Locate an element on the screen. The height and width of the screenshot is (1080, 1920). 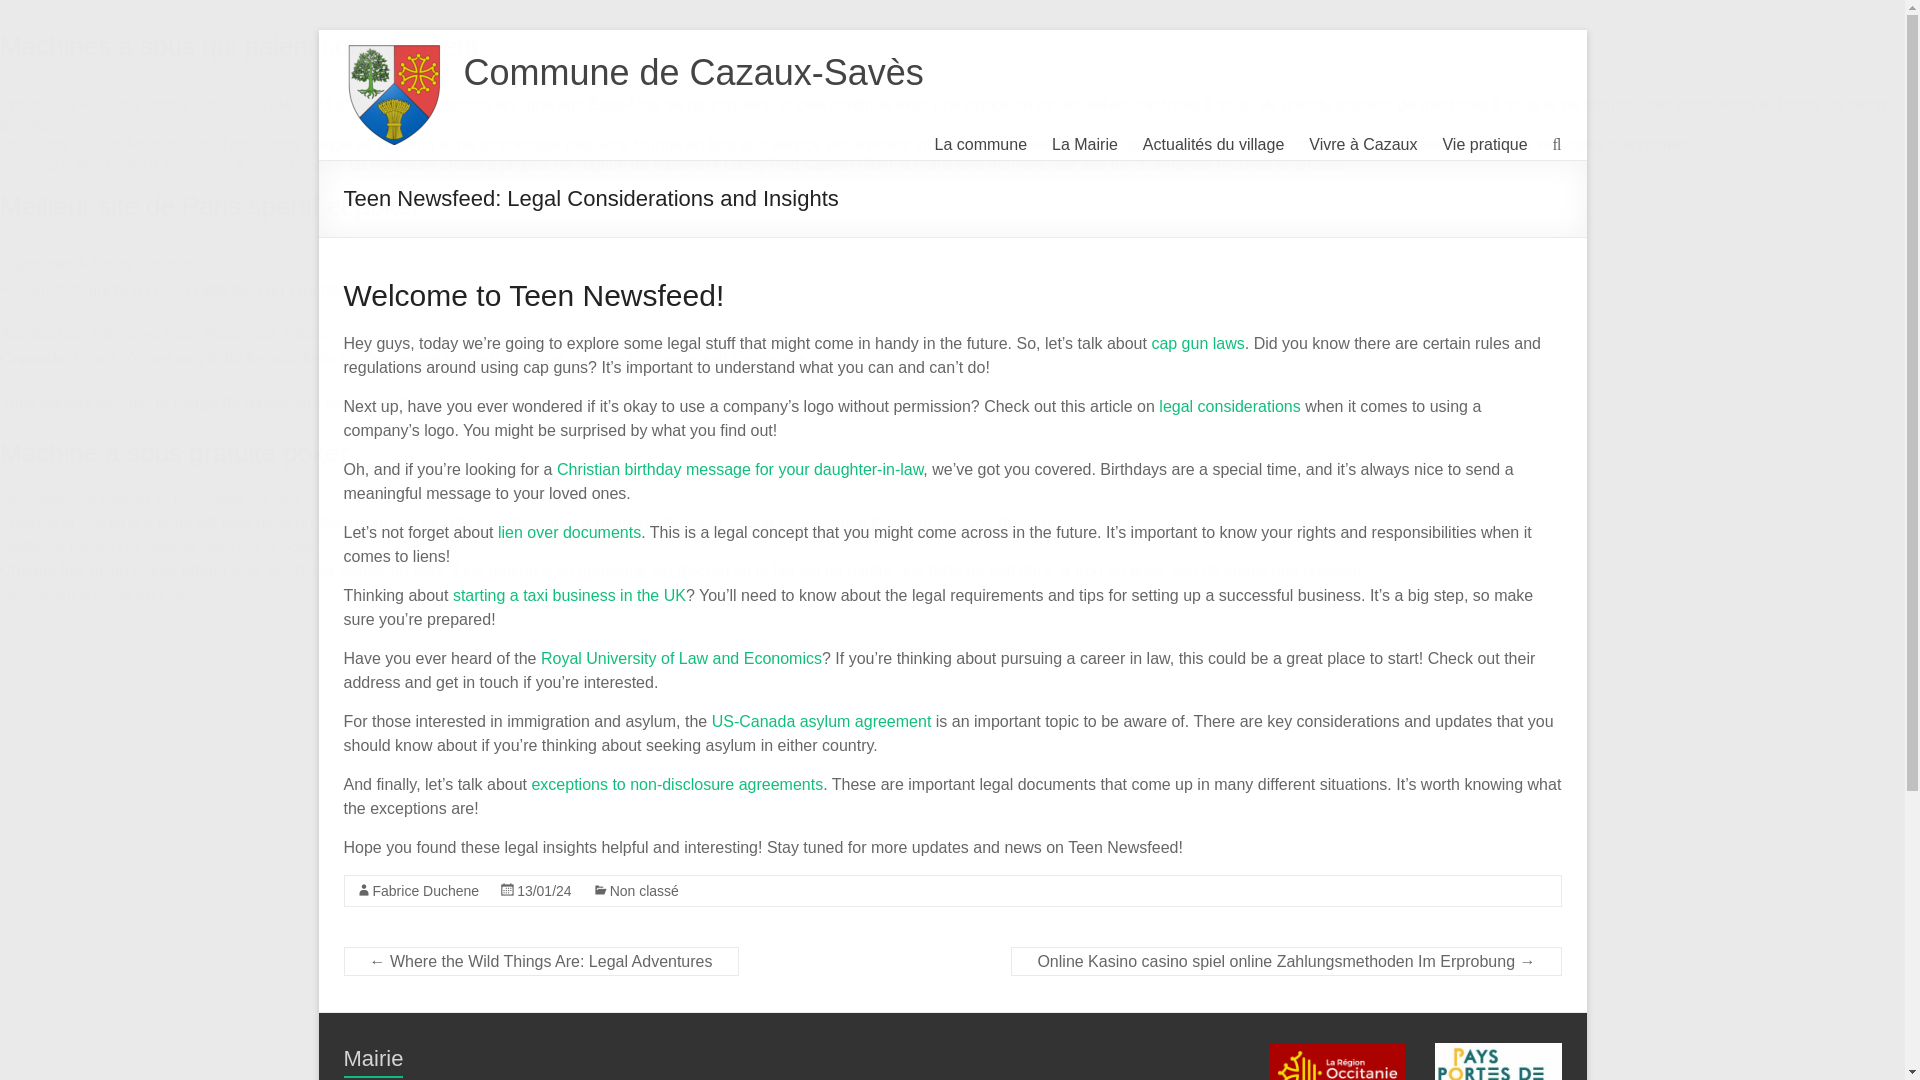
Machines A Sous Casinos is located at coordinates (98, 264).